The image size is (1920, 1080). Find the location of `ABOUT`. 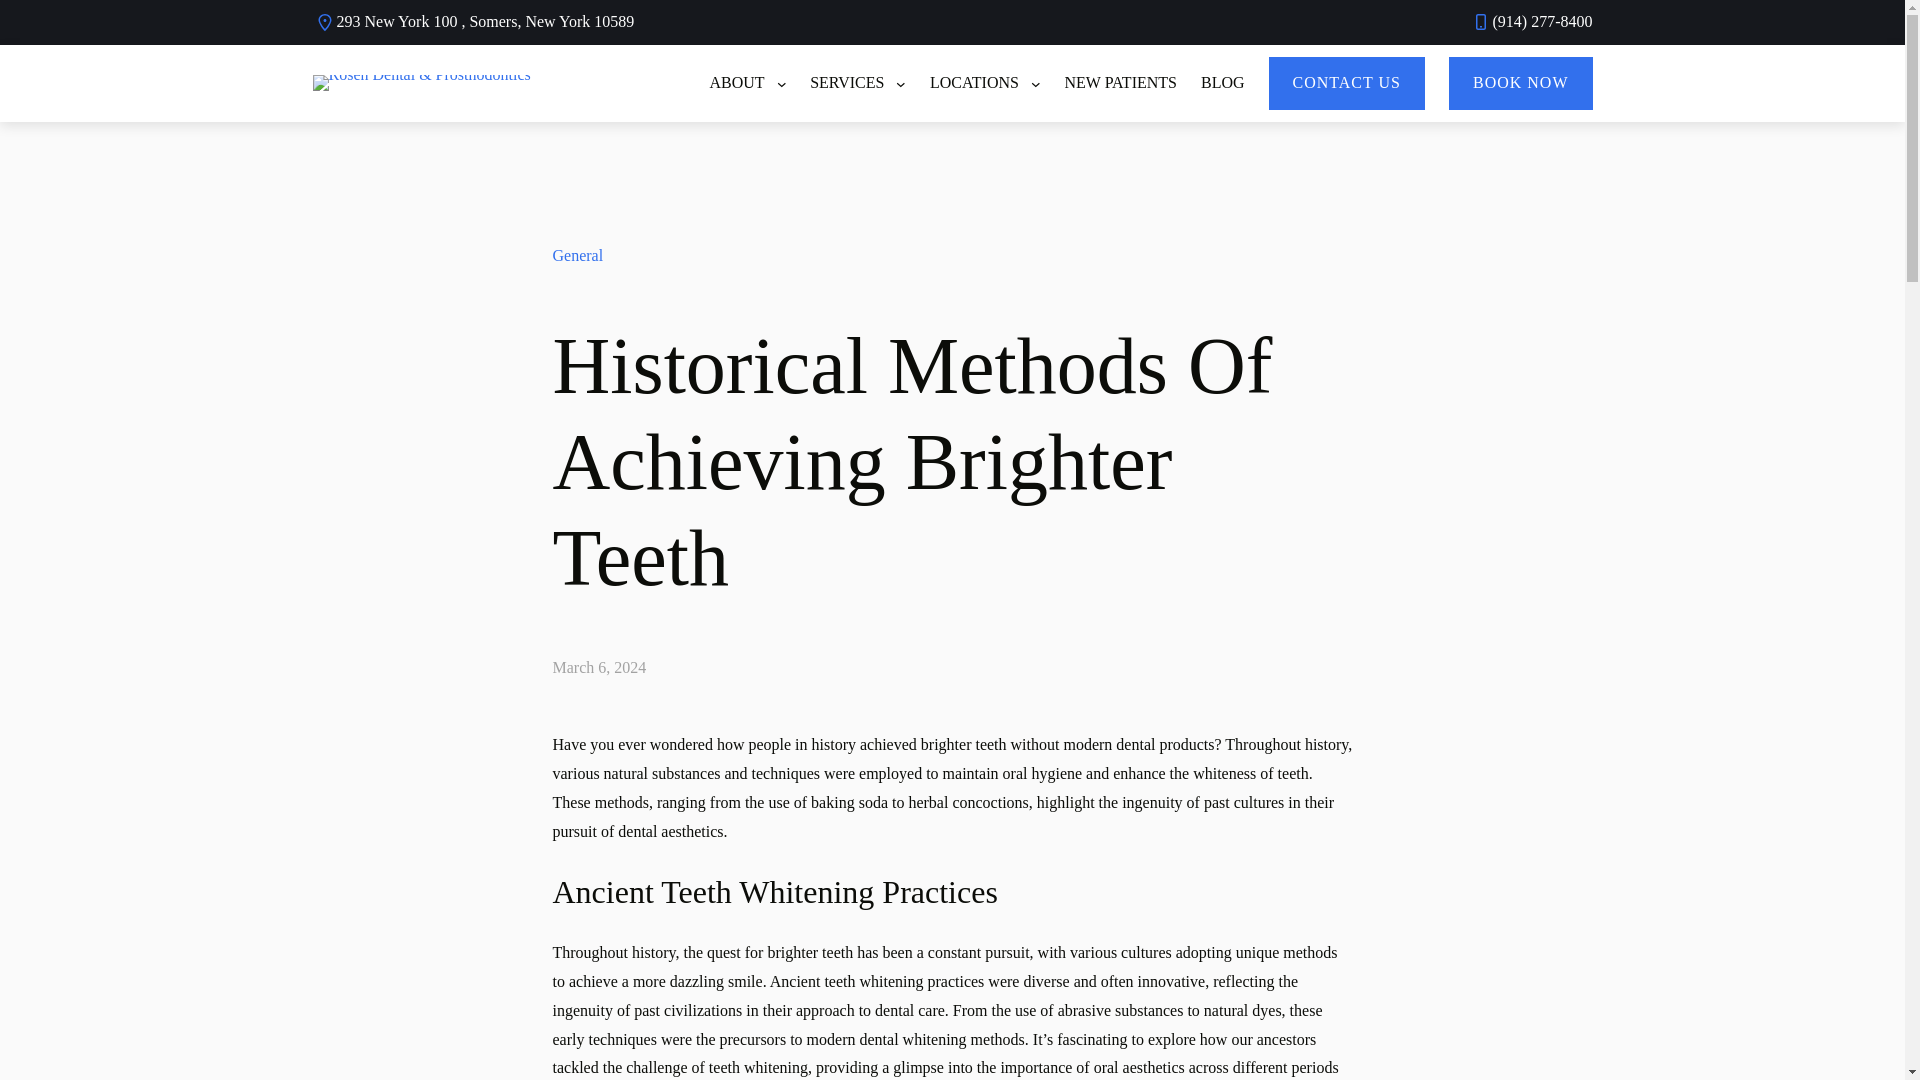

ABOUT is located at coordinates (740, 84).